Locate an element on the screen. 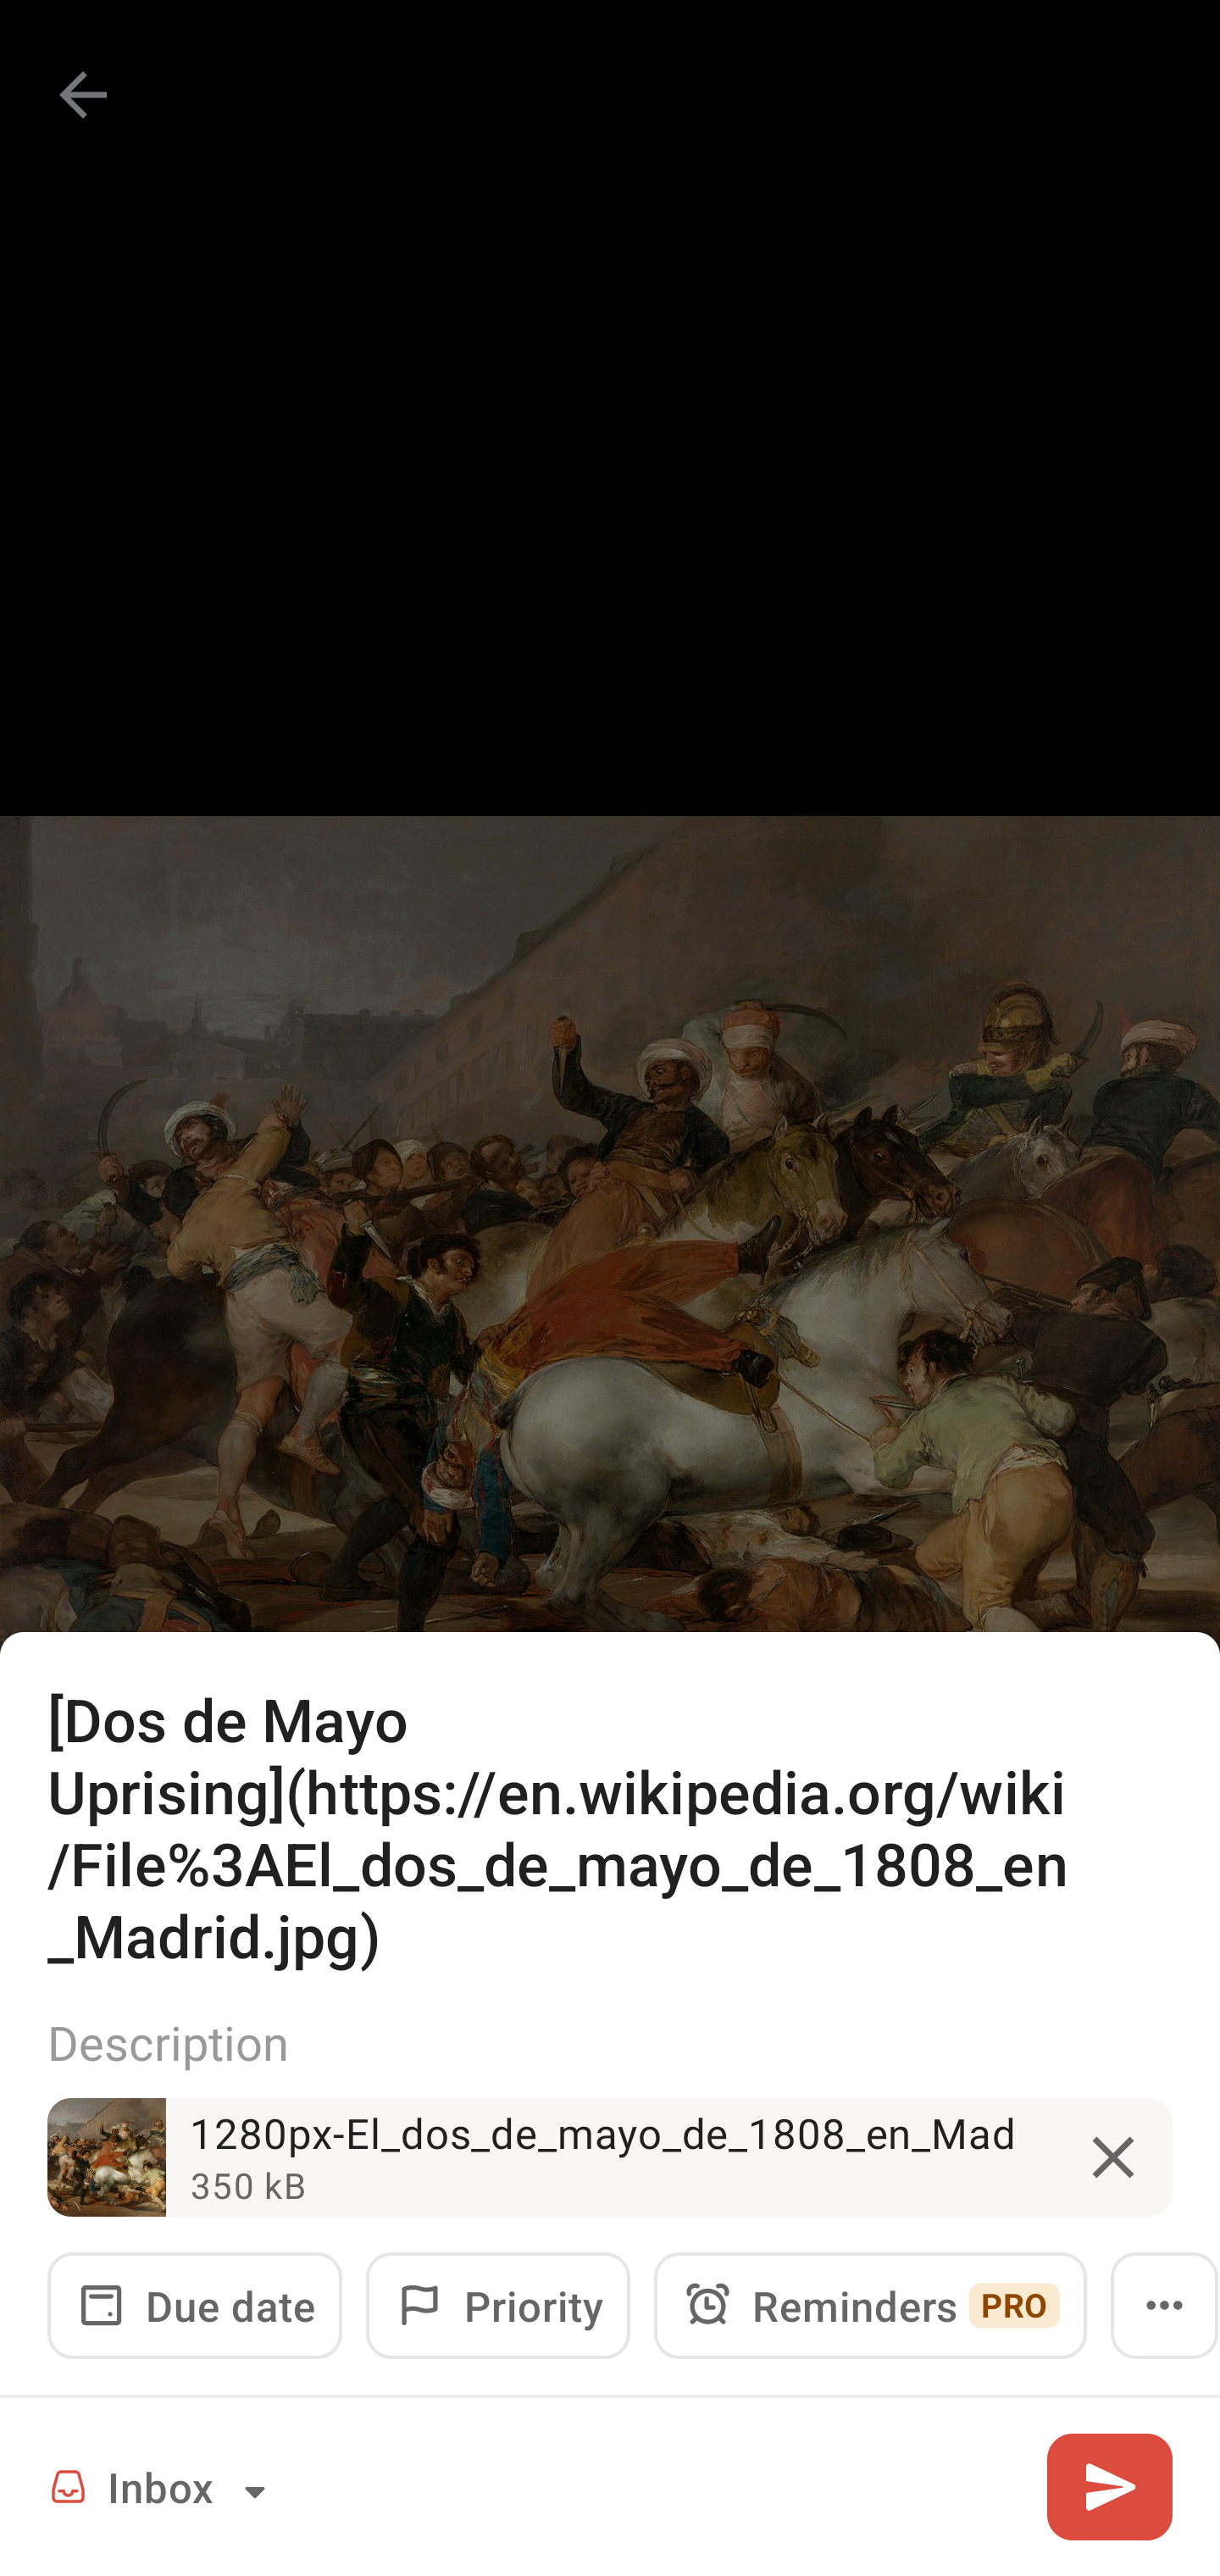  Open menu is located at coordinates (1164, 2305).